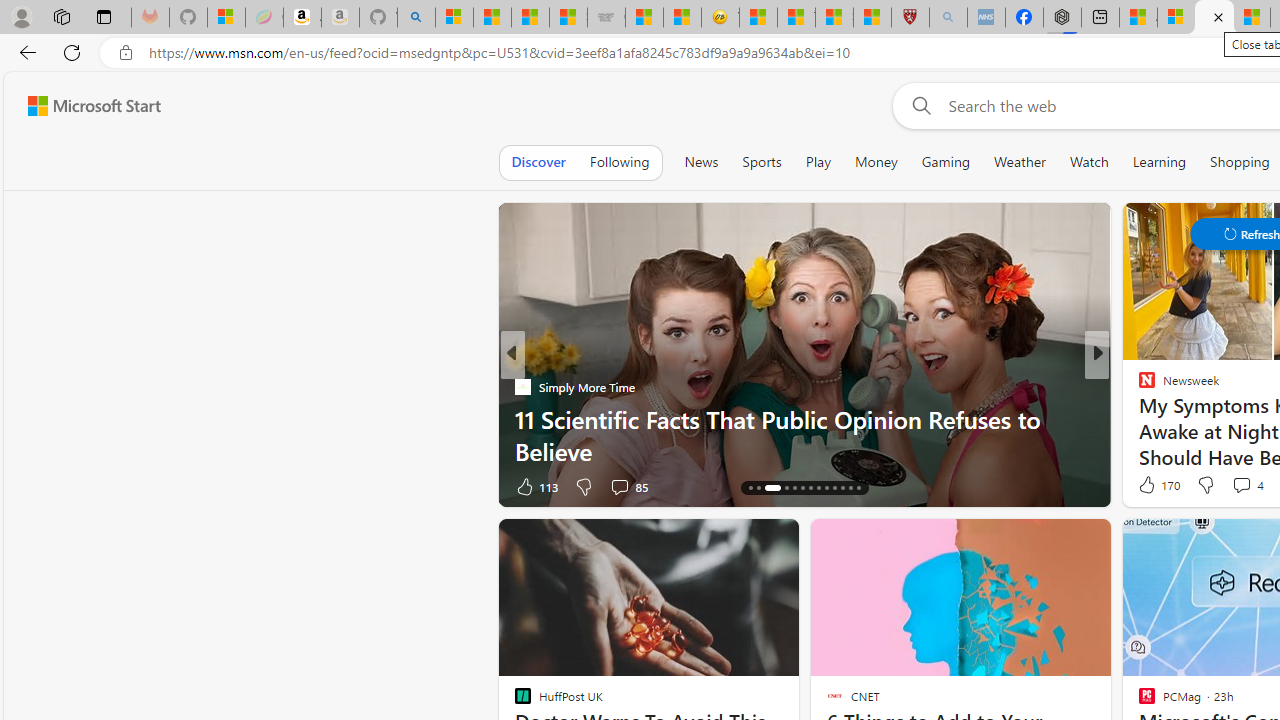 This screenshot has height=720, width=1280. Describe the element at coordinates (11, 486) in the screenshot. I see `View comments 2 Comment` at that location.